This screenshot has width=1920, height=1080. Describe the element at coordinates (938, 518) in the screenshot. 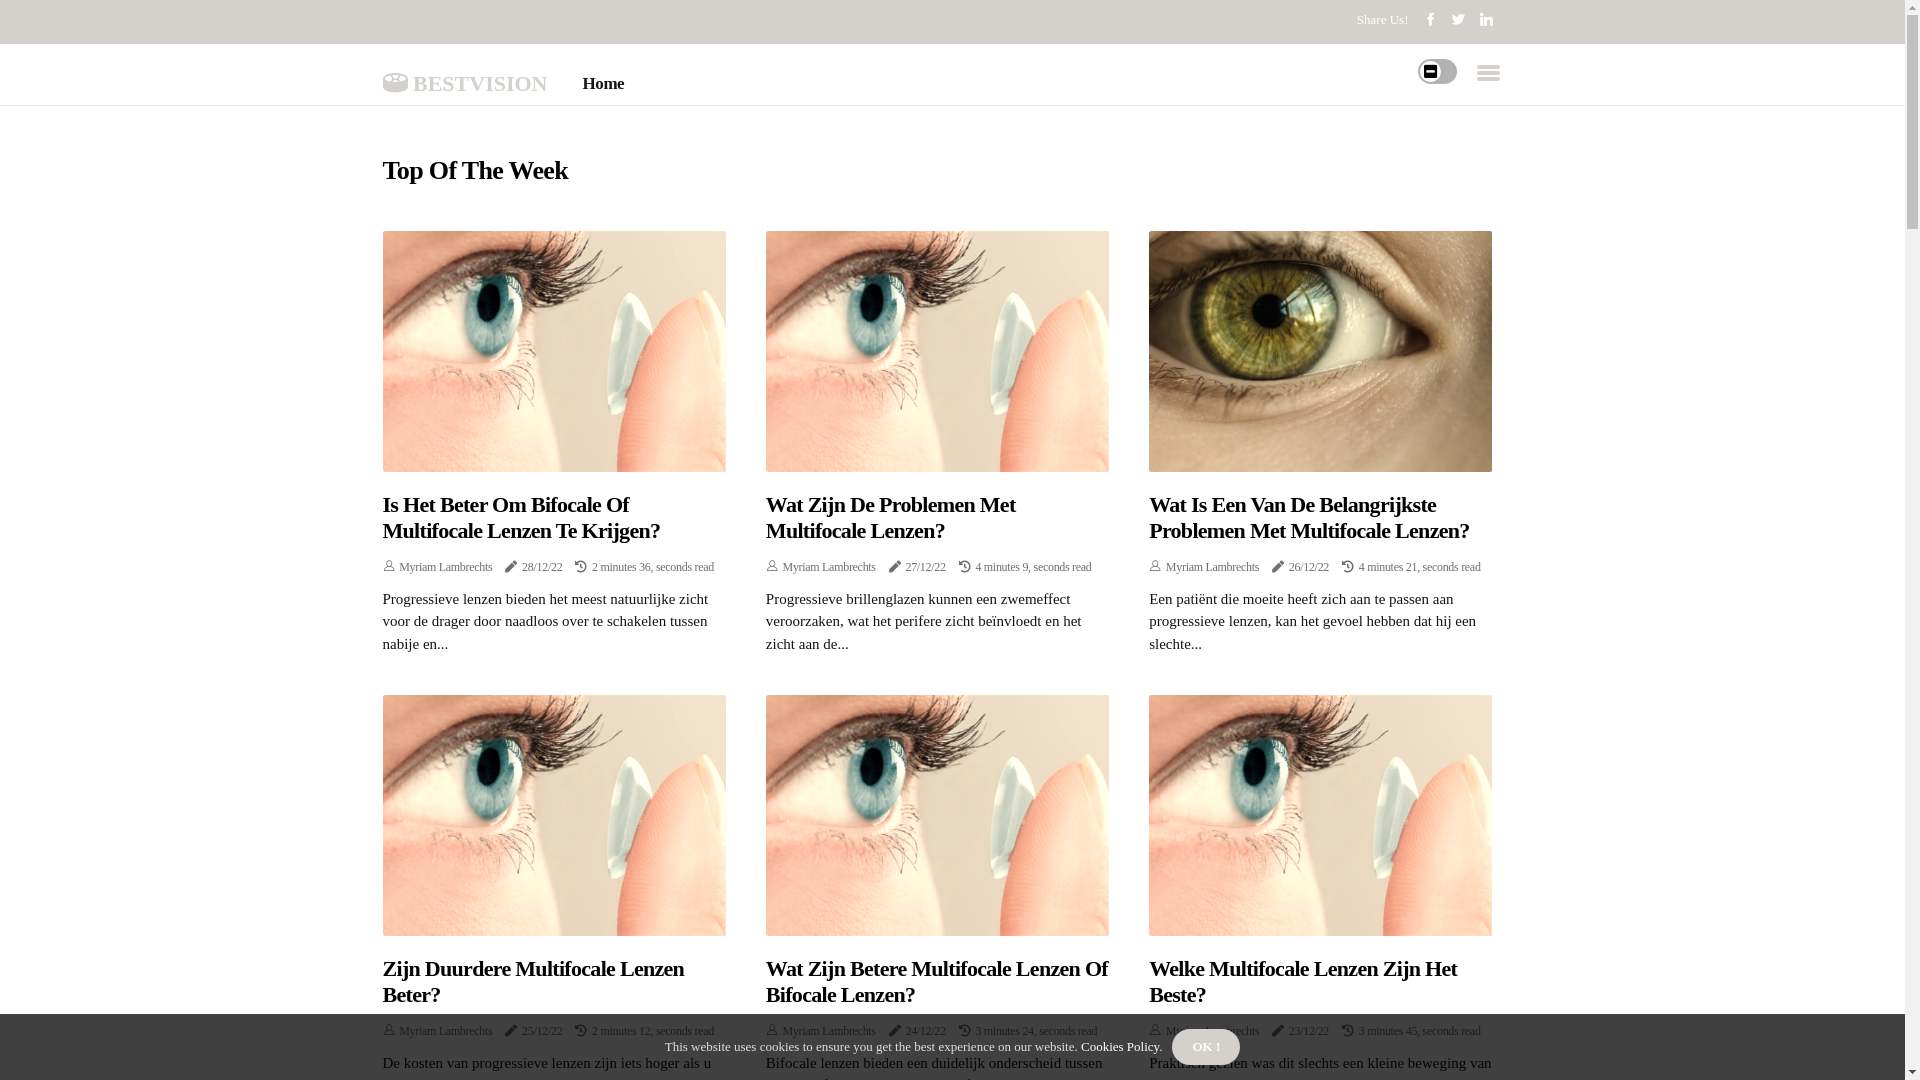

I see `Wat Zijn De Problemen Met Multifocale Lenzen?` at that location.